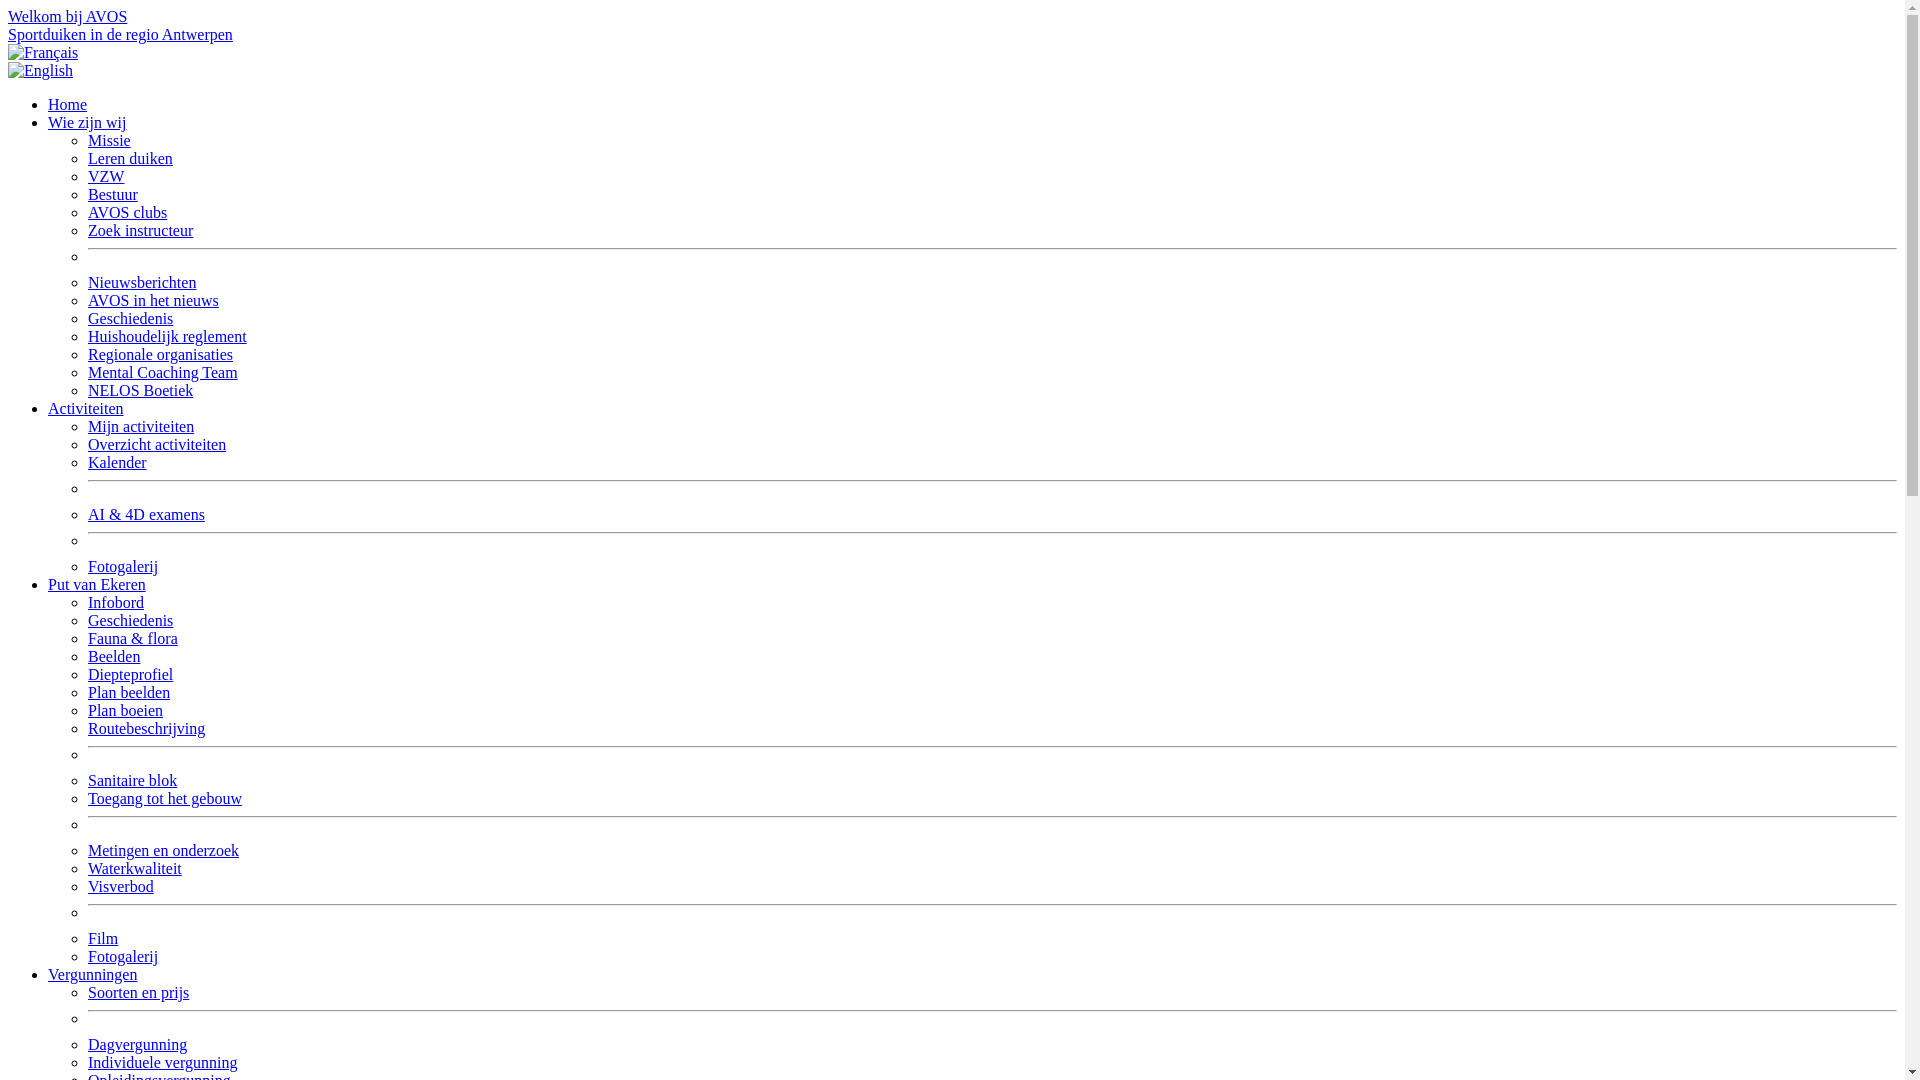 This screenshot has width=1920, height=1080. What do you see at coordinates (86, 408) in the screenshot?
I see `Activiteiten` at bounding box center [86, 408].